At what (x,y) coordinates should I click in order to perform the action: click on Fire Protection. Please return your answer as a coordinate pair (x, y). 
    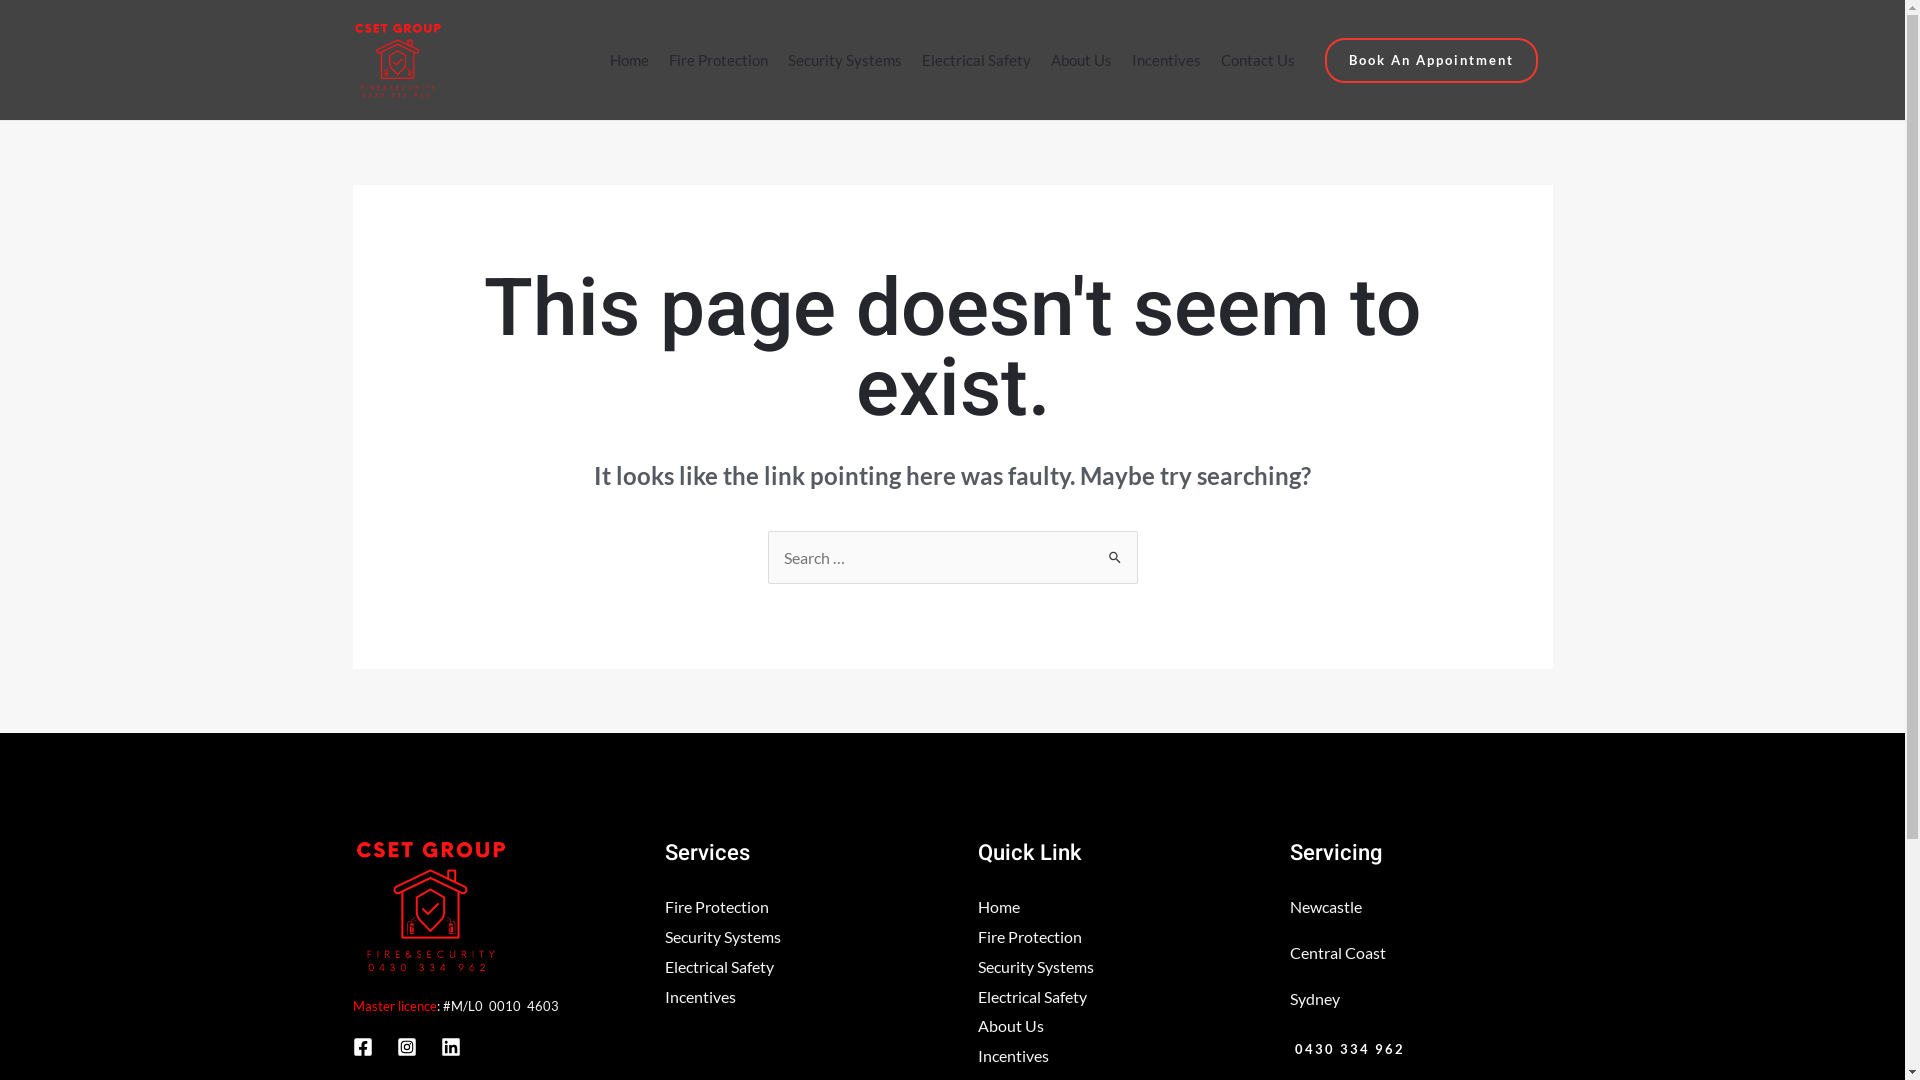
    Looking at the image, I should click on (717, 906).